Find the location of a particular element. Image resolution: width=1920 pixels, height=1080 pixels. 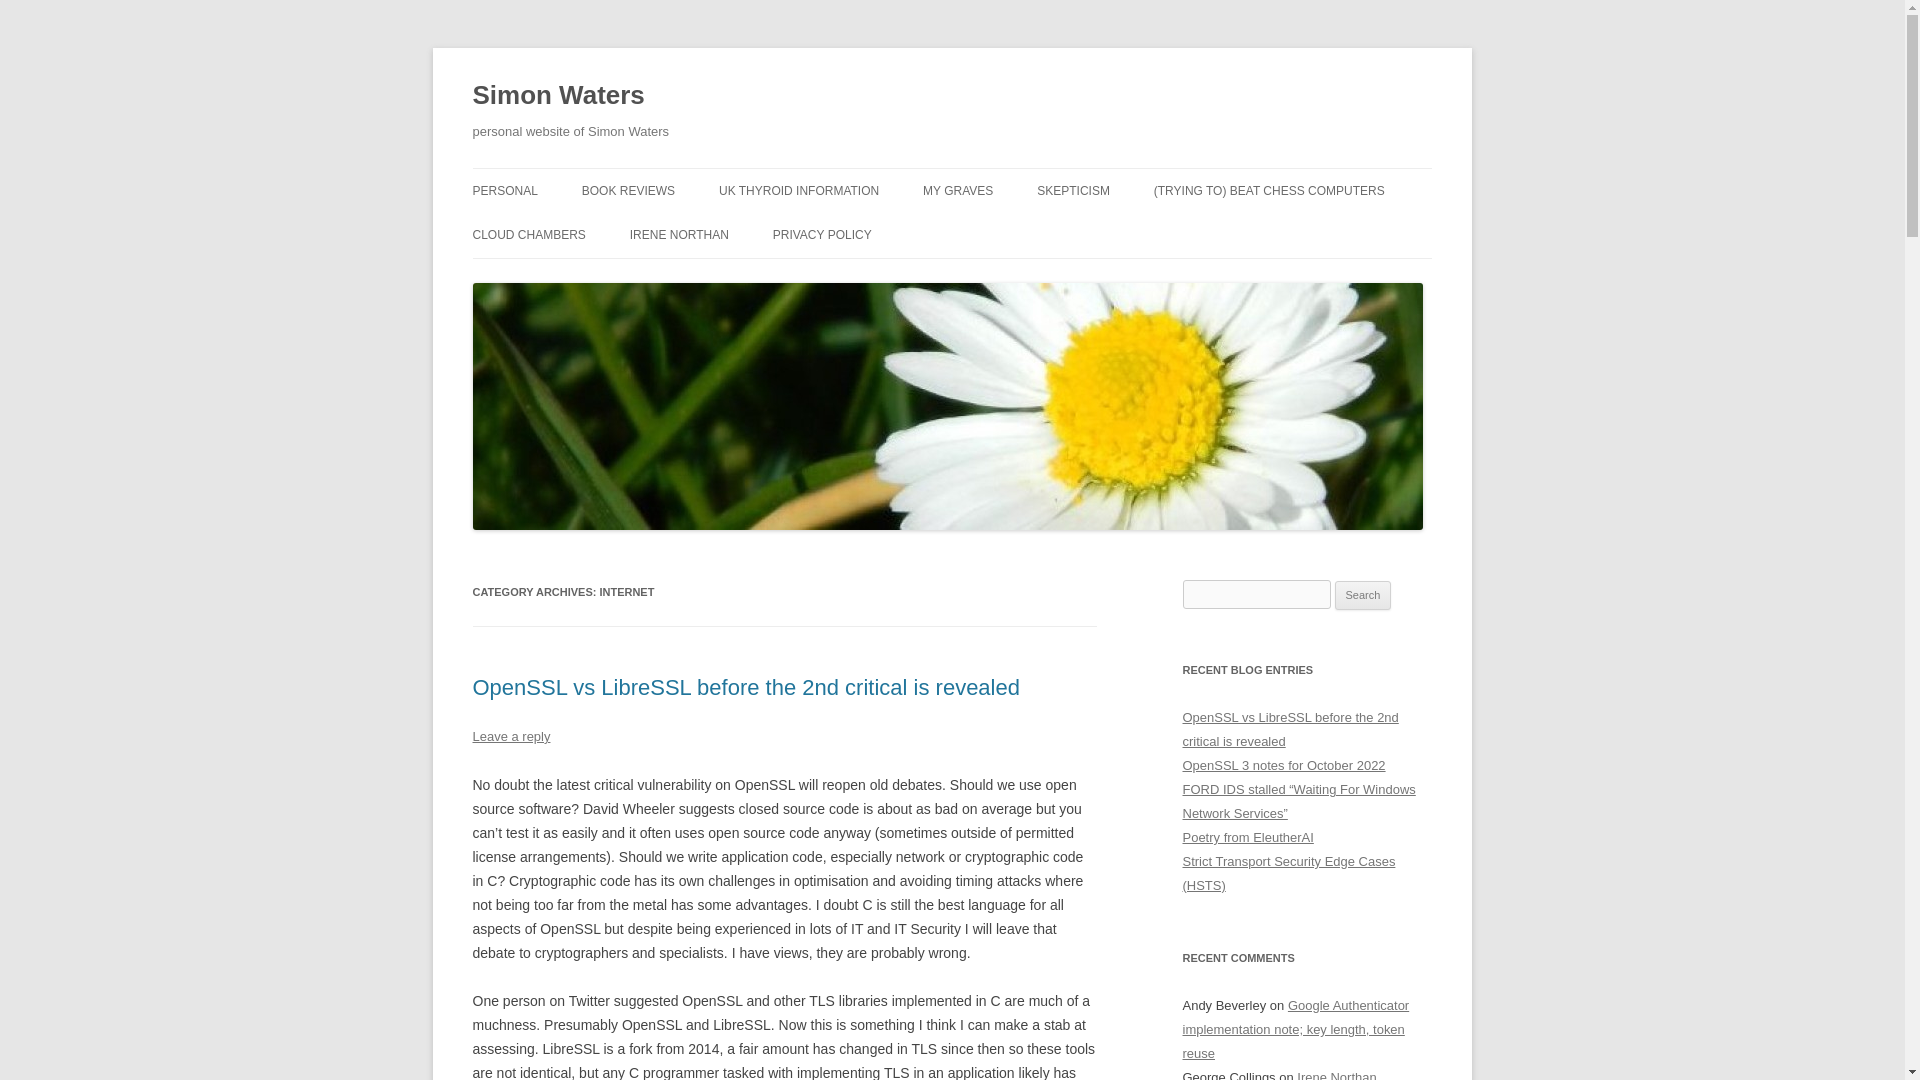

OpenSSL vs LibreSSL before the 2nd critical is revealed is located at coordinates (746, 687).